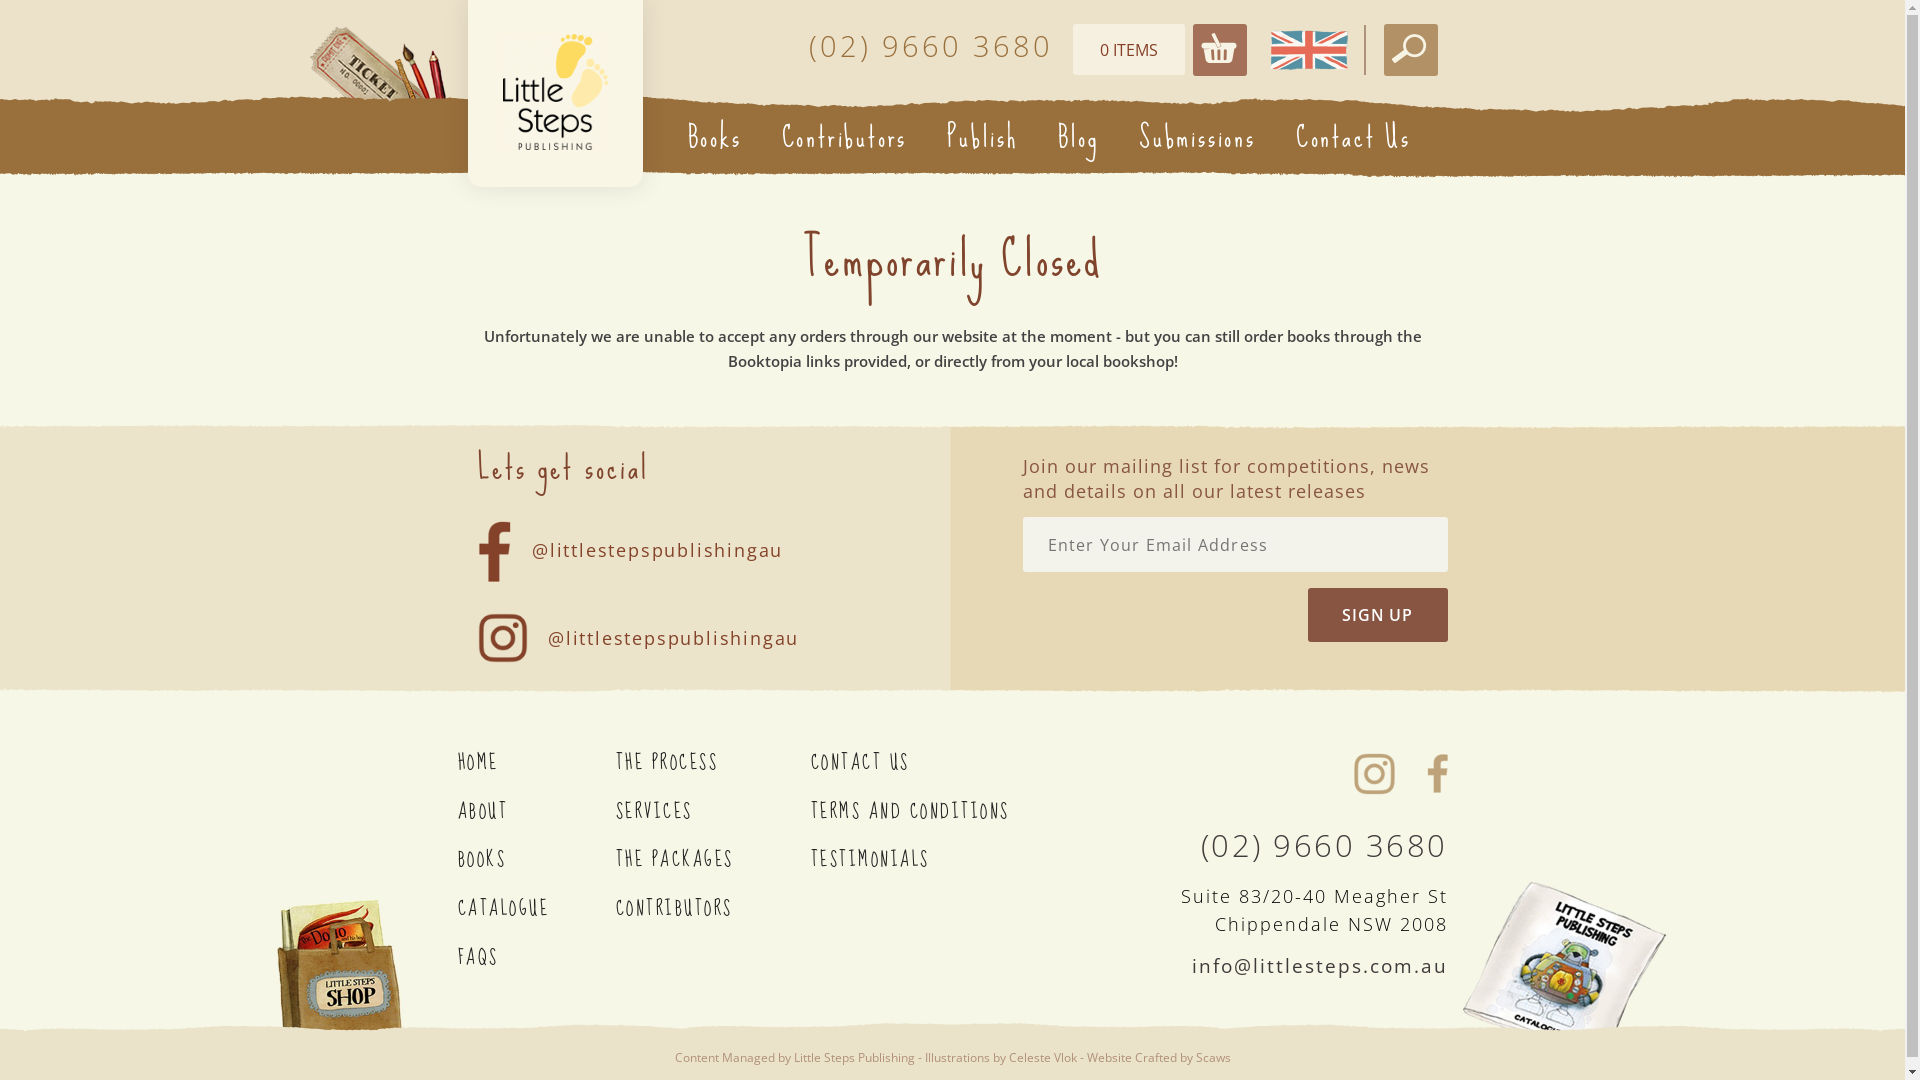  I want to click on FAQS, so click(537, 958).